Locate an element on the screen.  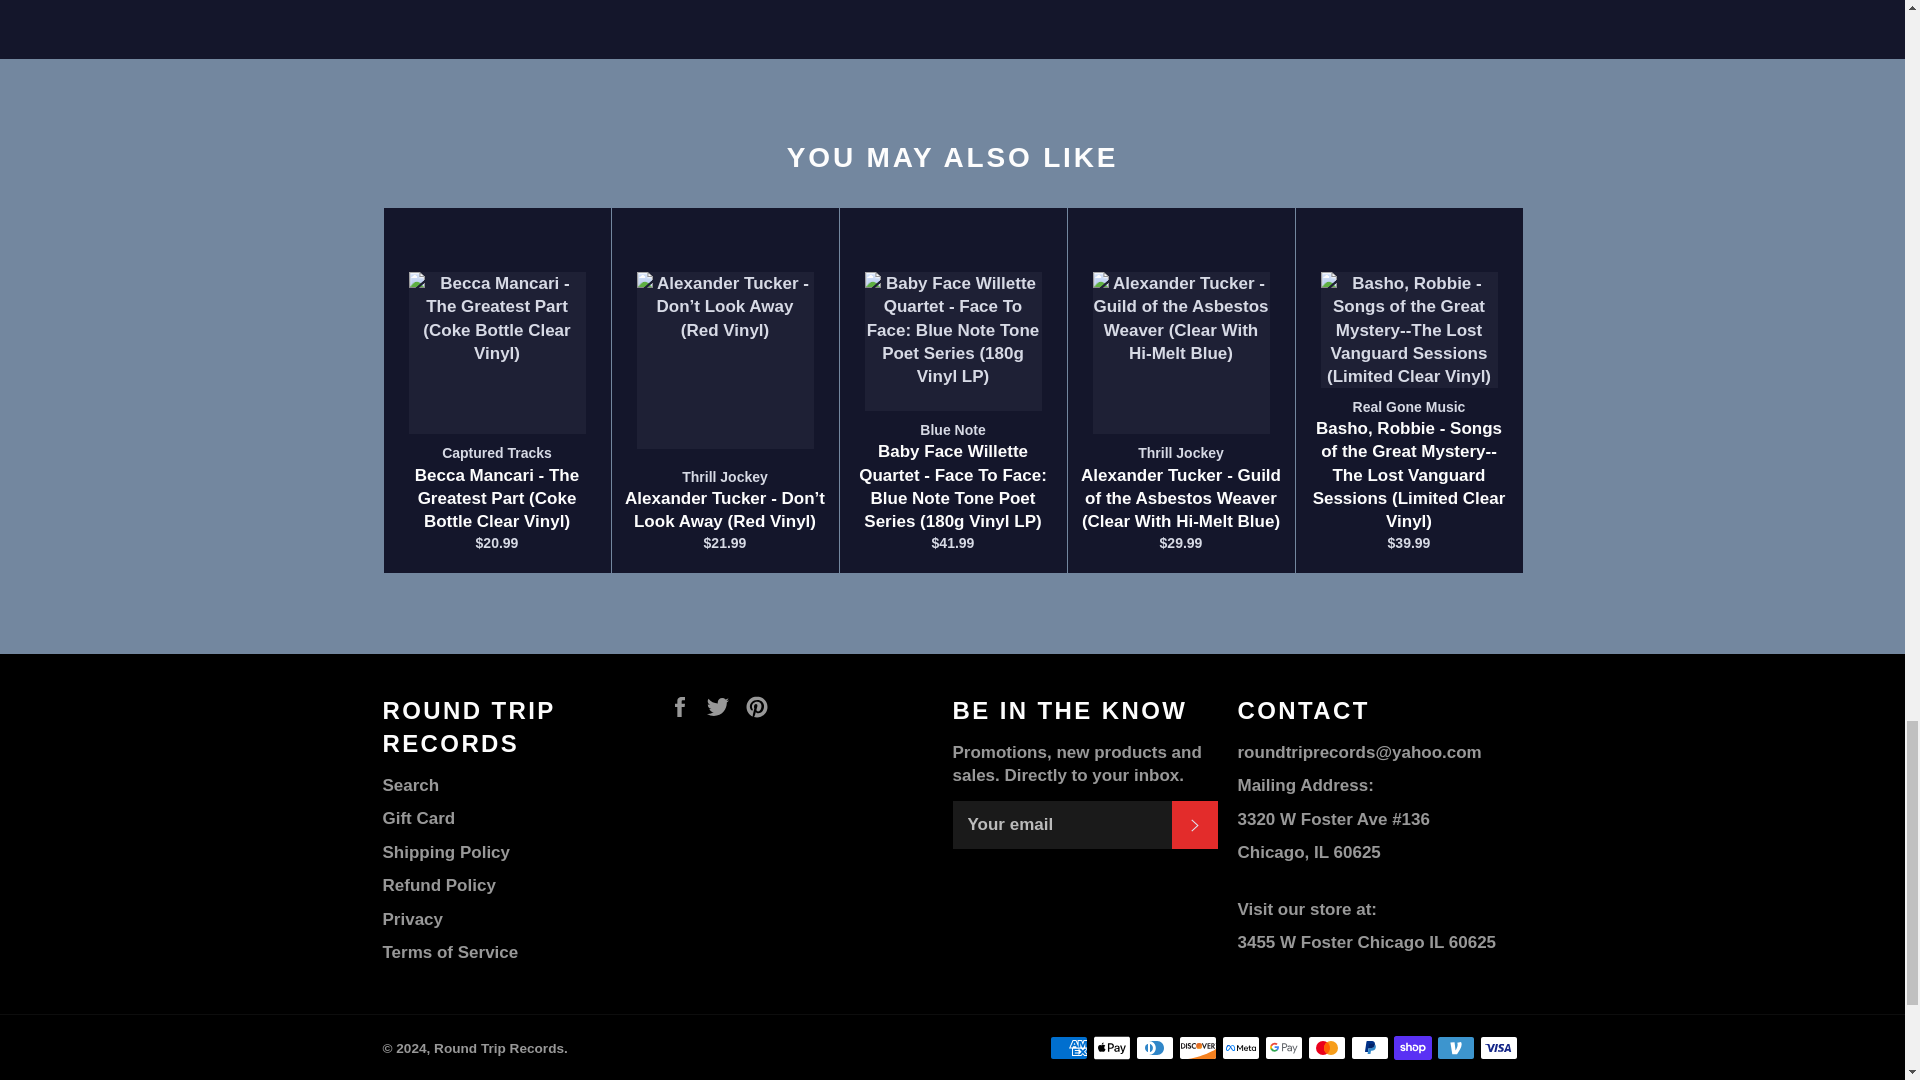
Round Trip Records on Pinterest is located at coordinates (762, 706).